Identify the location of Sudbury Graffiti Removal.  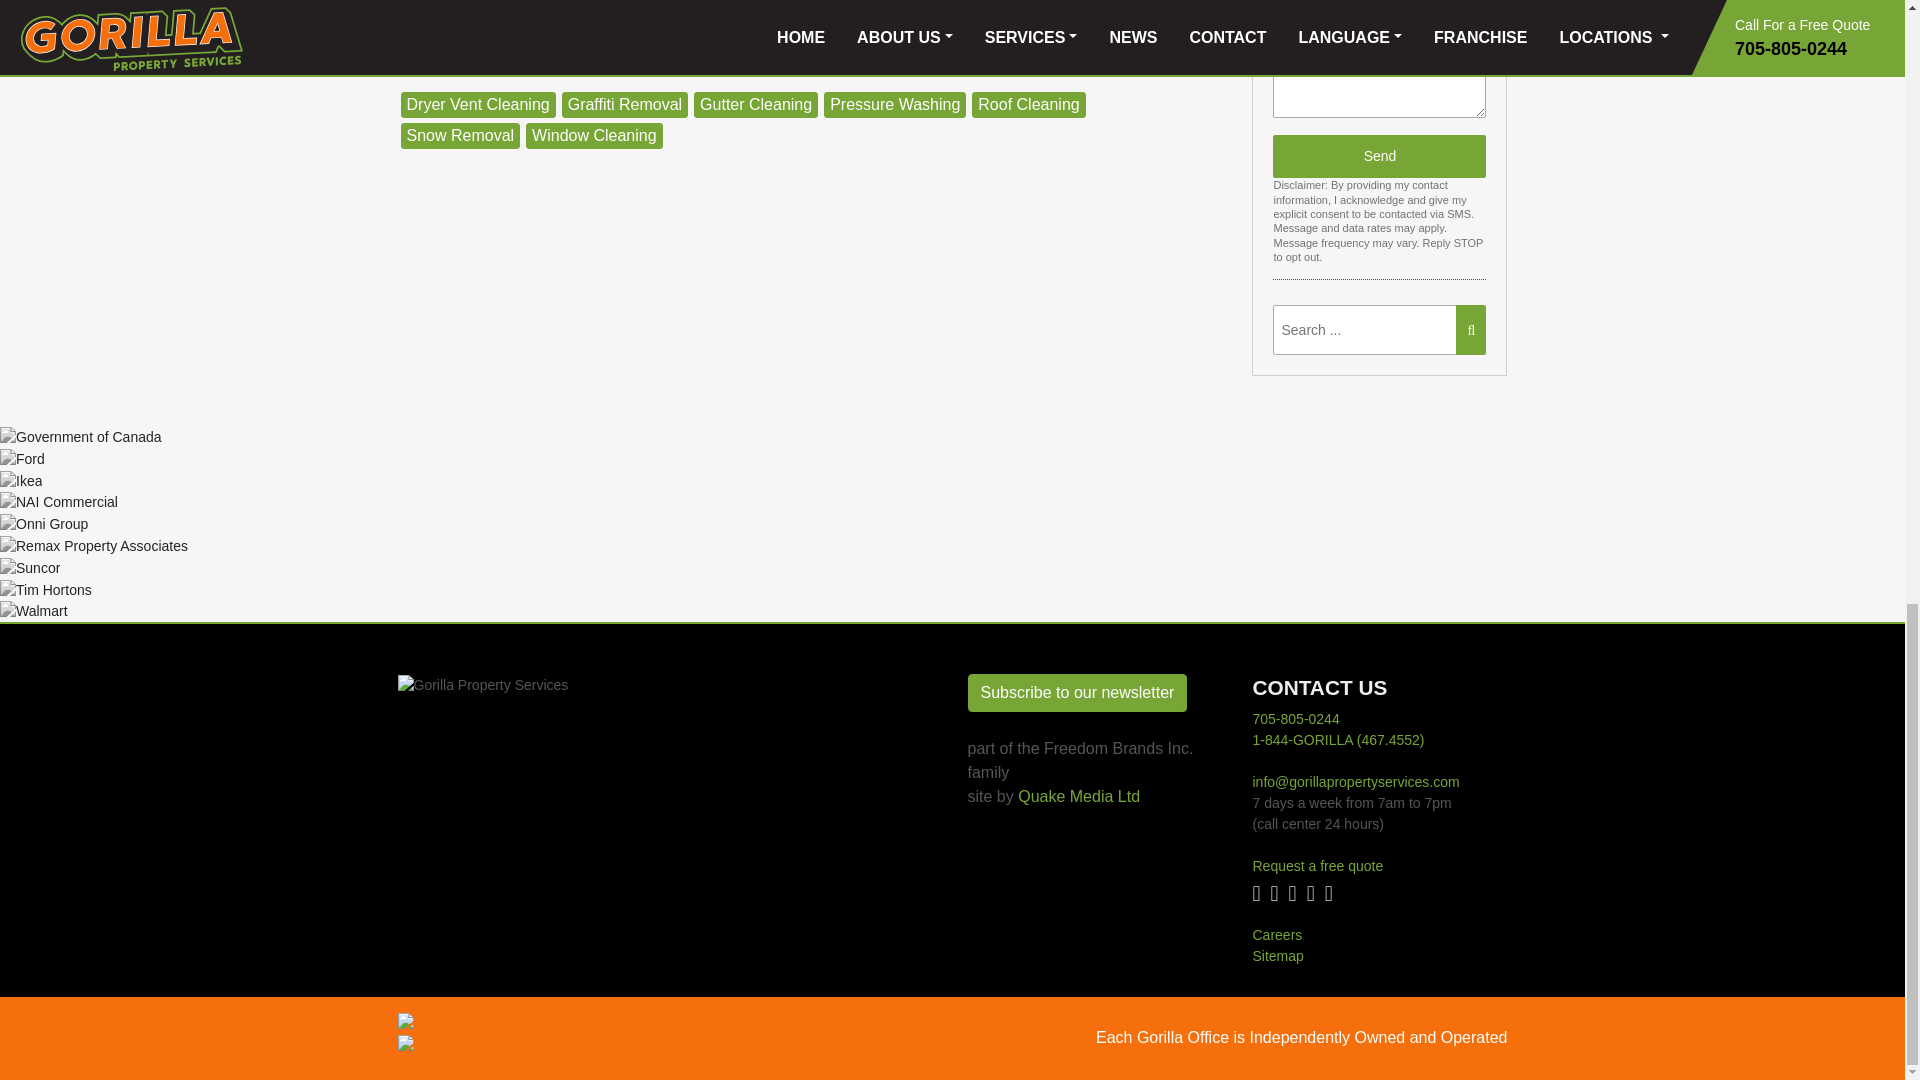
(624, 104).